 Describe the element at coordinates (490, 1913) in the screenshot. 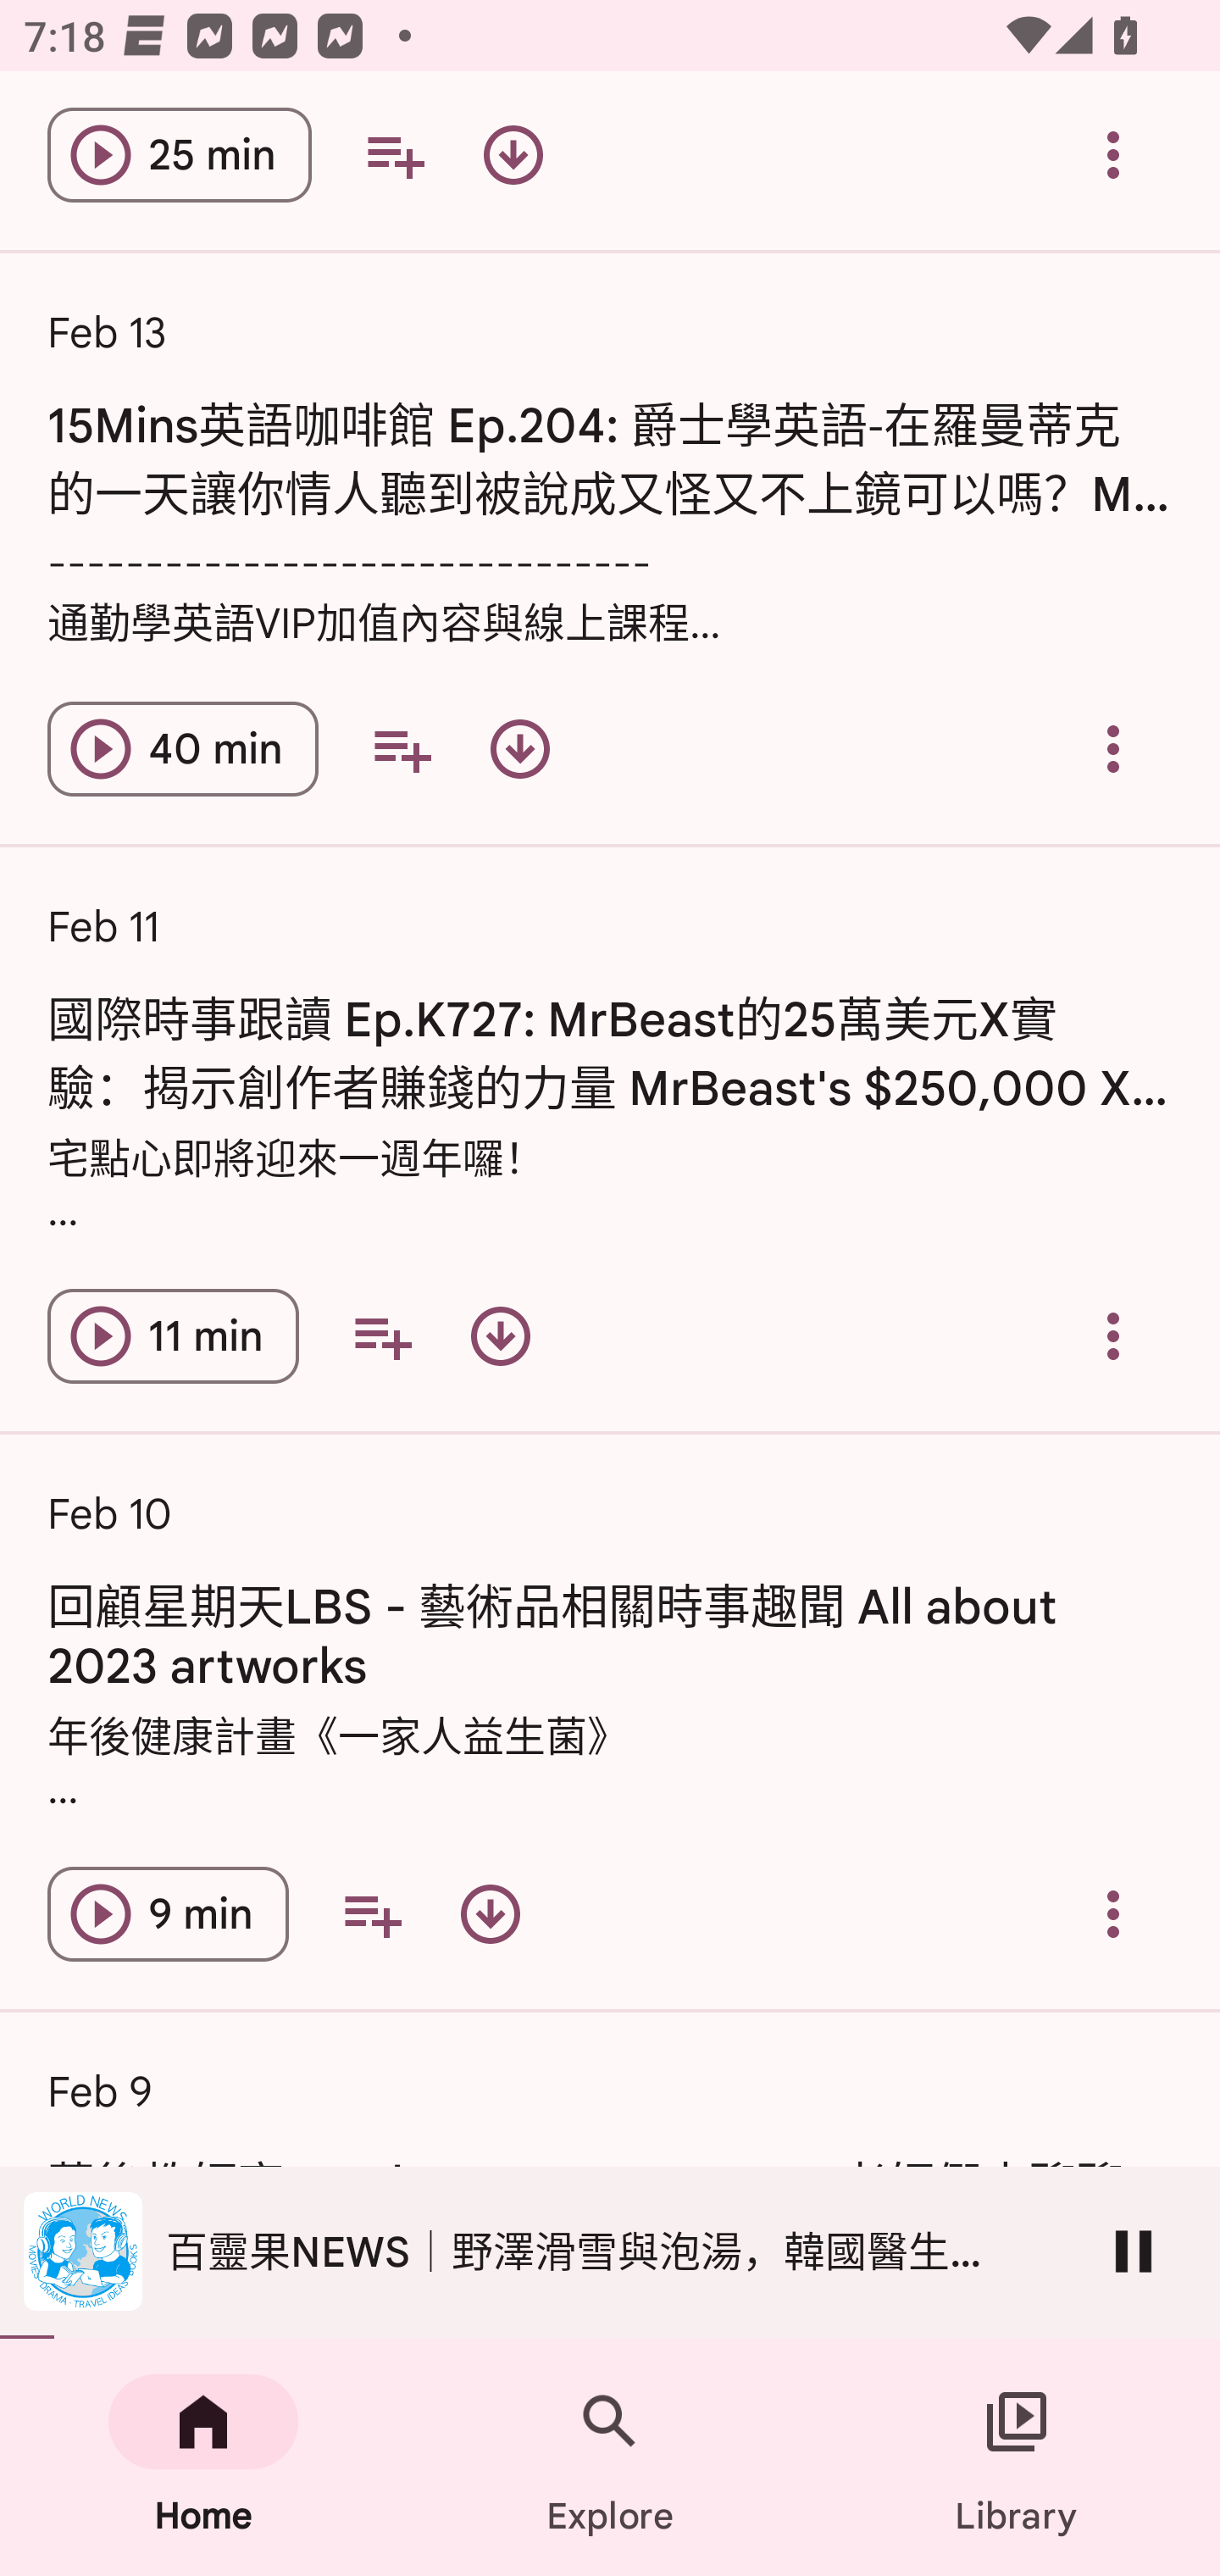

I see `Download episode` at that location.